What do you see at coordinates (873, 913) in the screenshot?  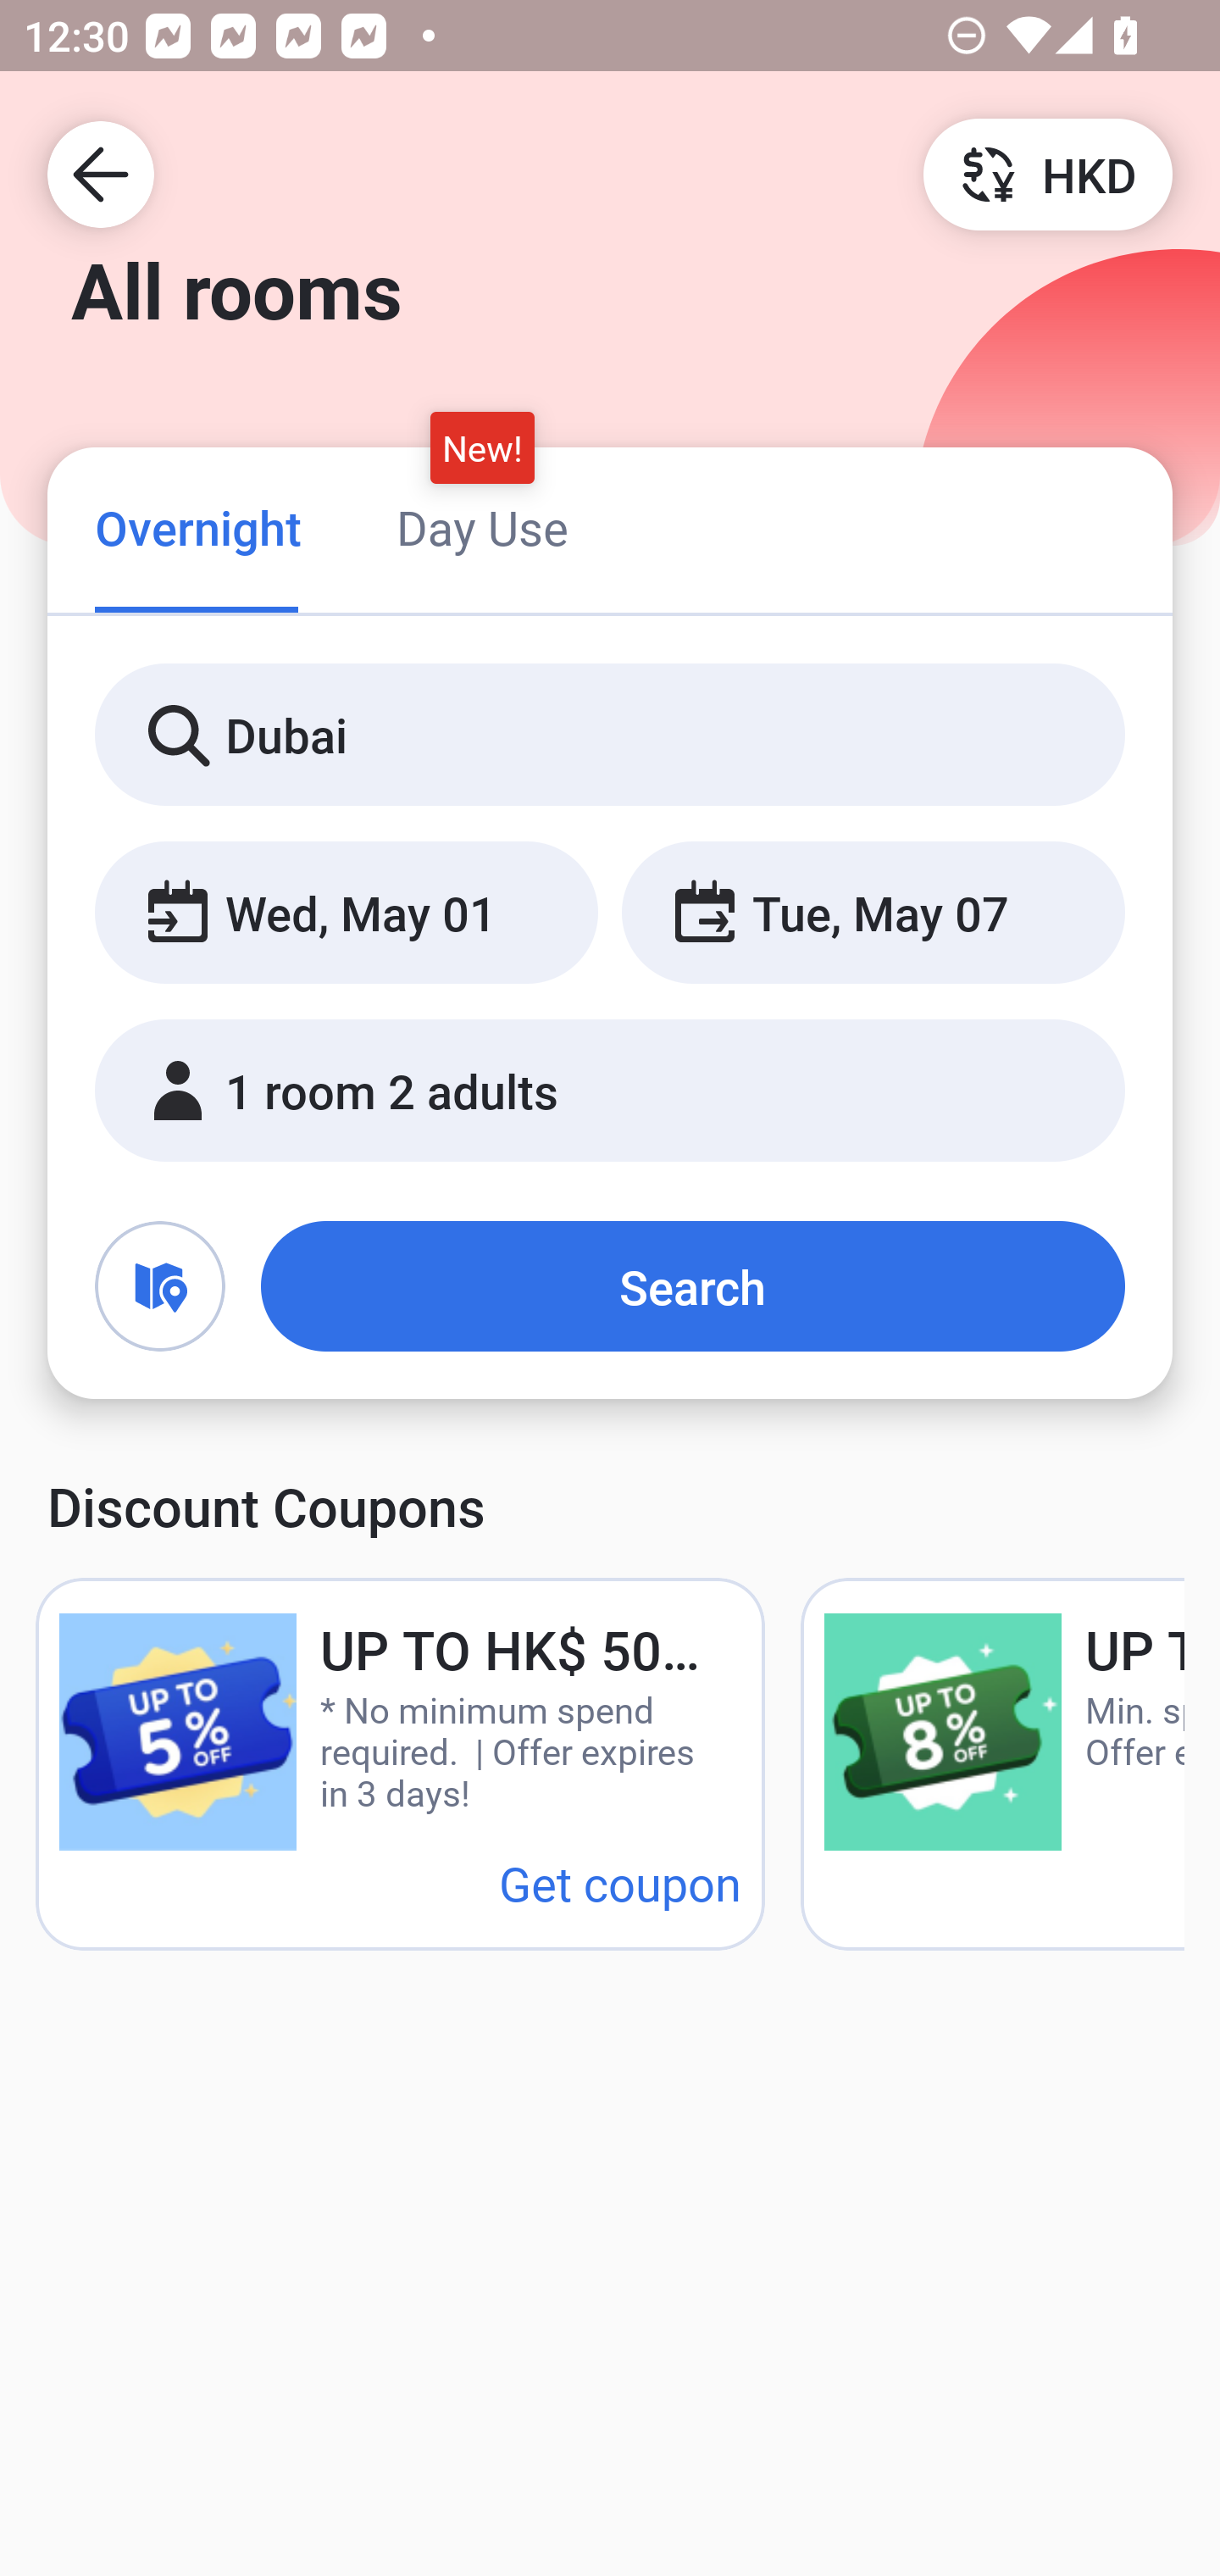 I see `Tue, May 07` at bounding box center [873, 913].